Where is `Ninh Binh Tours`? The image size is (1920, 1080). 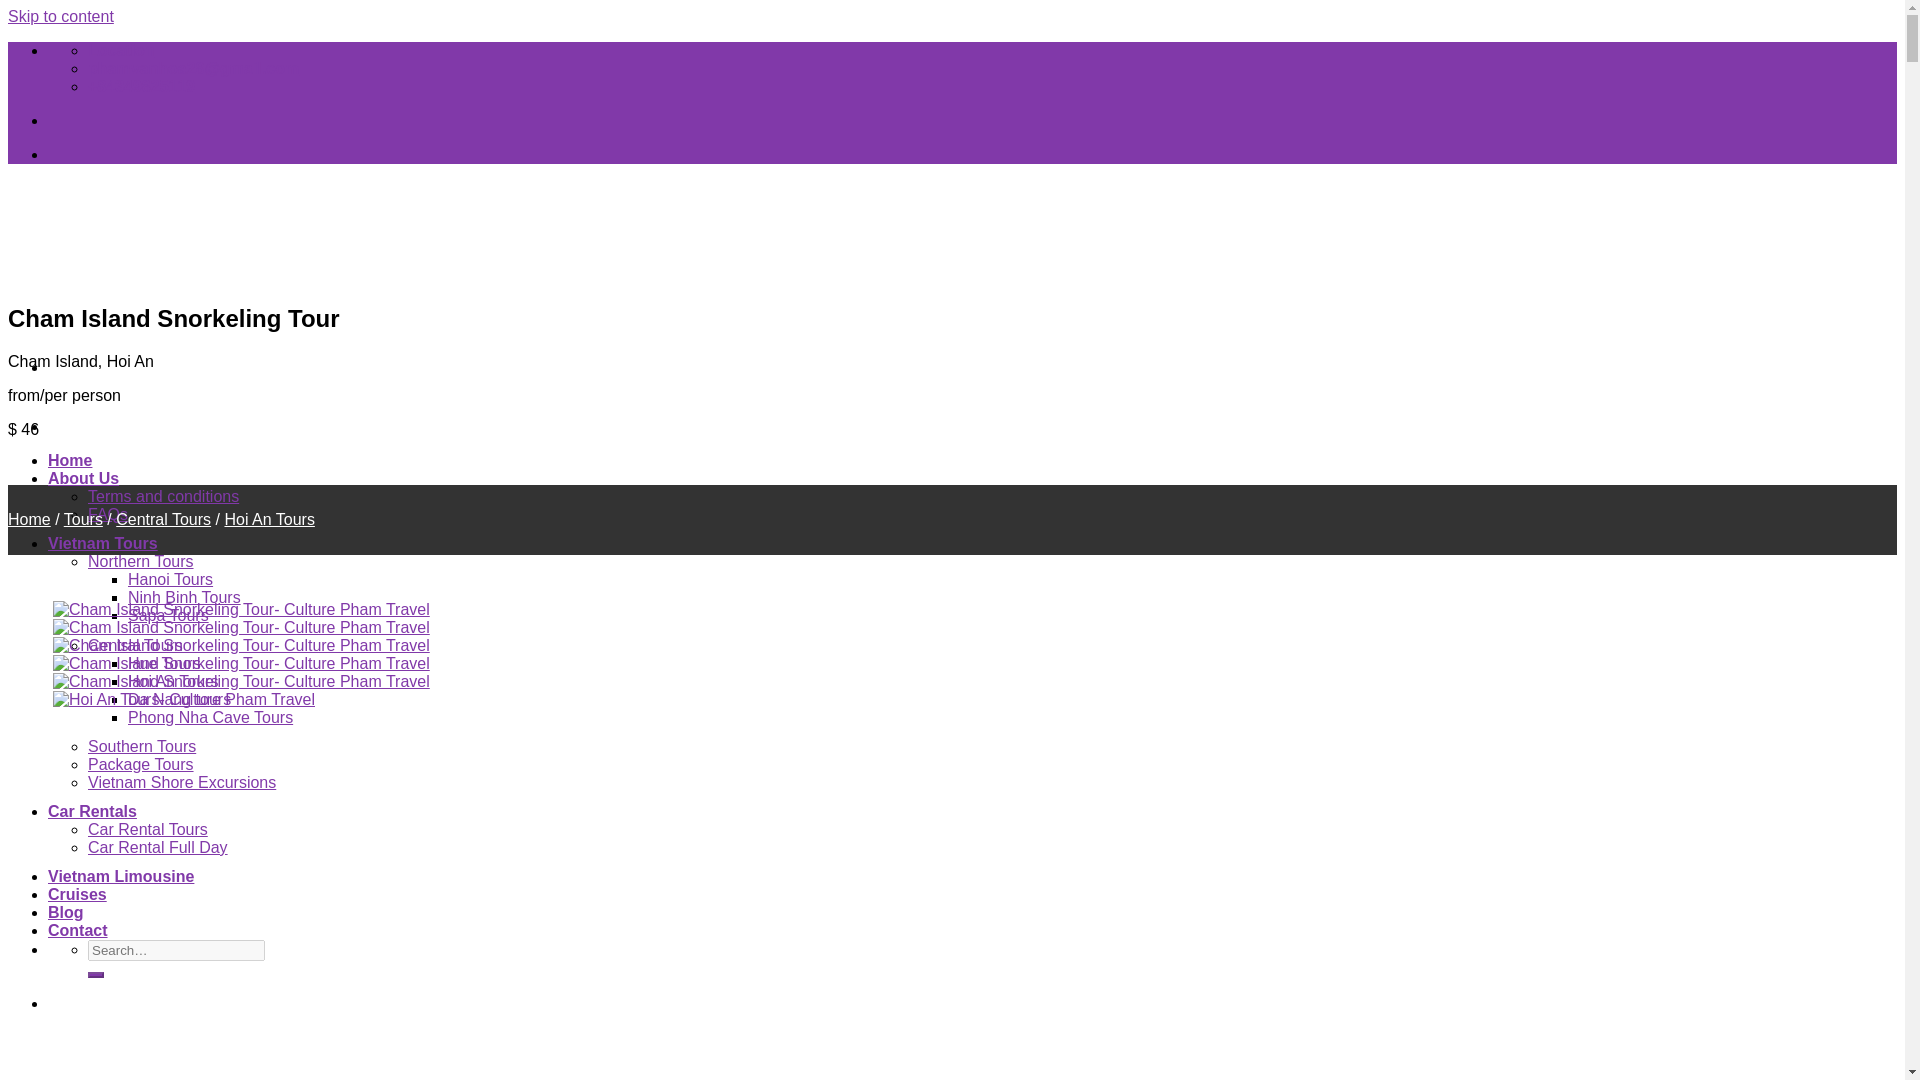
Ninh Binh Tours is located at coordinates (184, 596).